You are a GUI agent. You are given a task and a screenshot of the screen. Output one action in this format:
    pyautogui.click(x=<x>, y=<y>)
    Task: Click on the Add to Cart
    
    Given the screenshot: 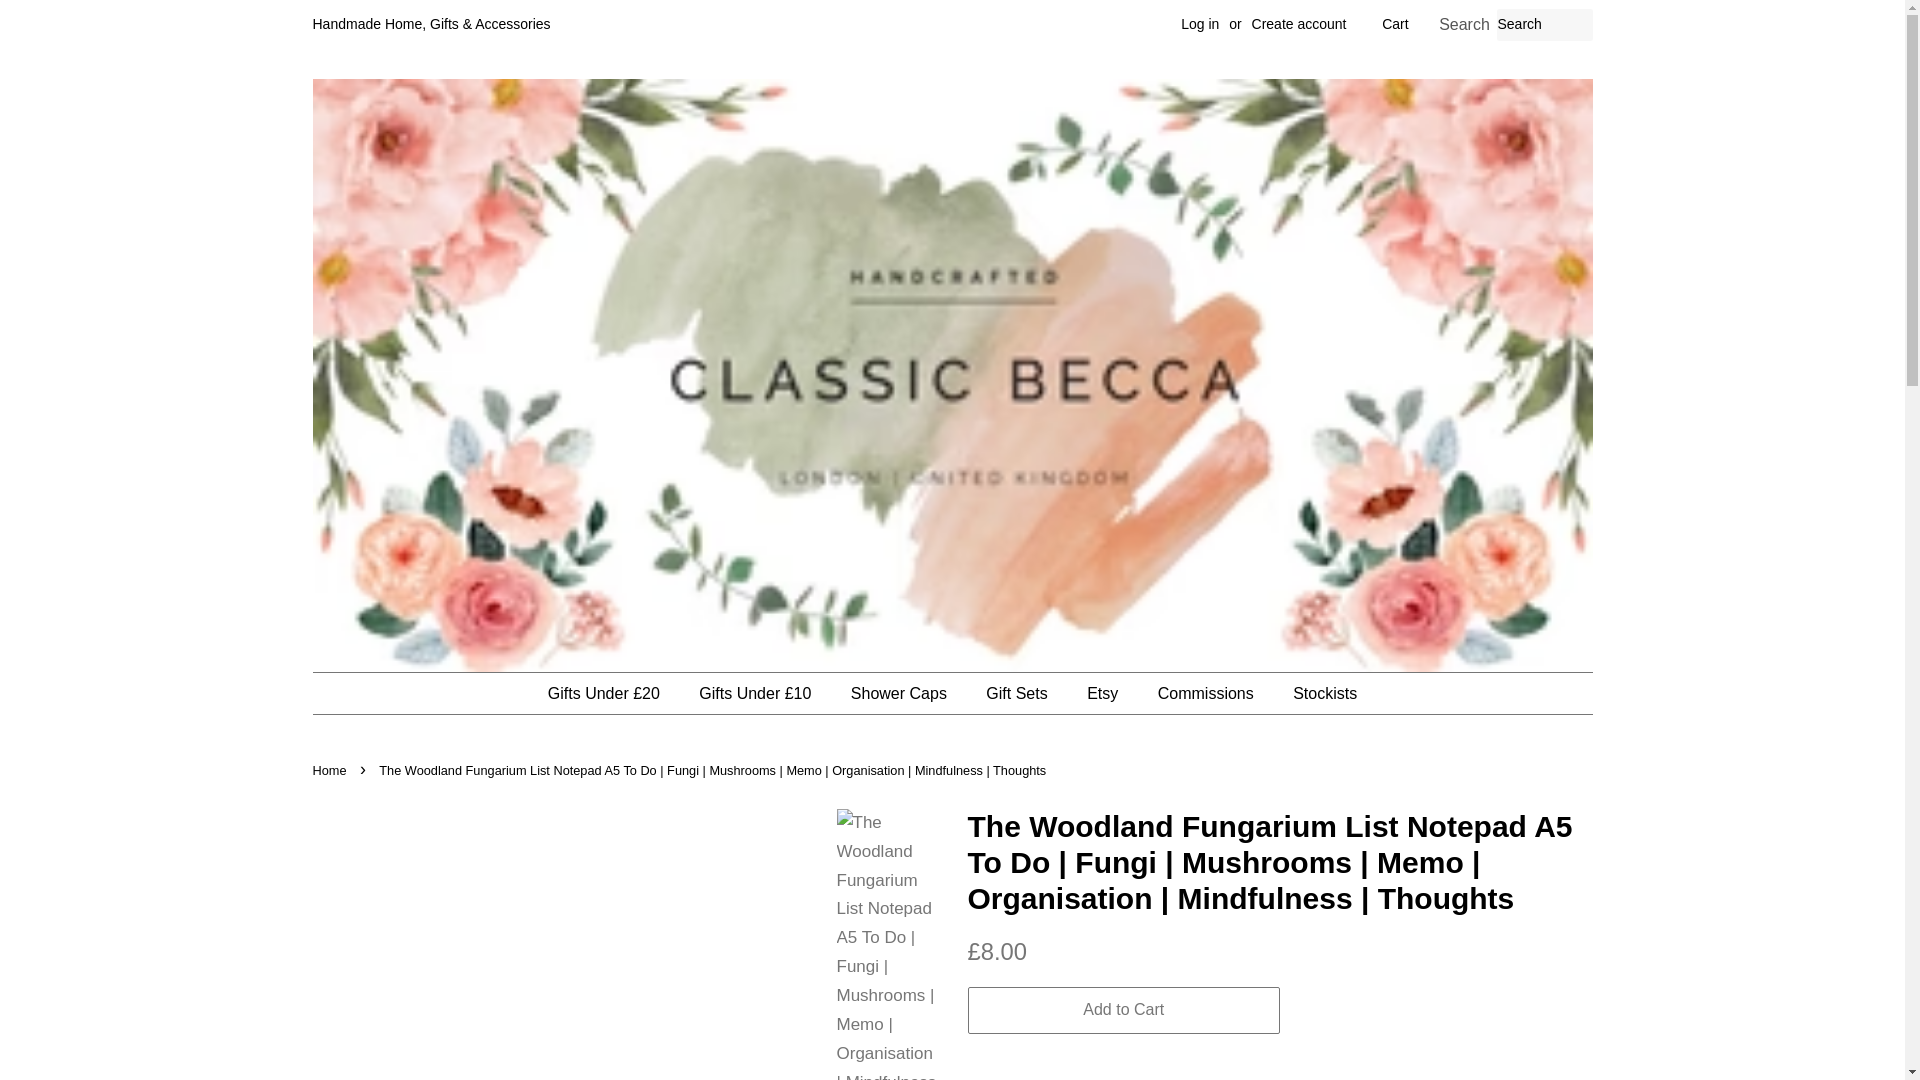 What is the action you would take?
    pyautogui.click(x=1124, y=1010)
    